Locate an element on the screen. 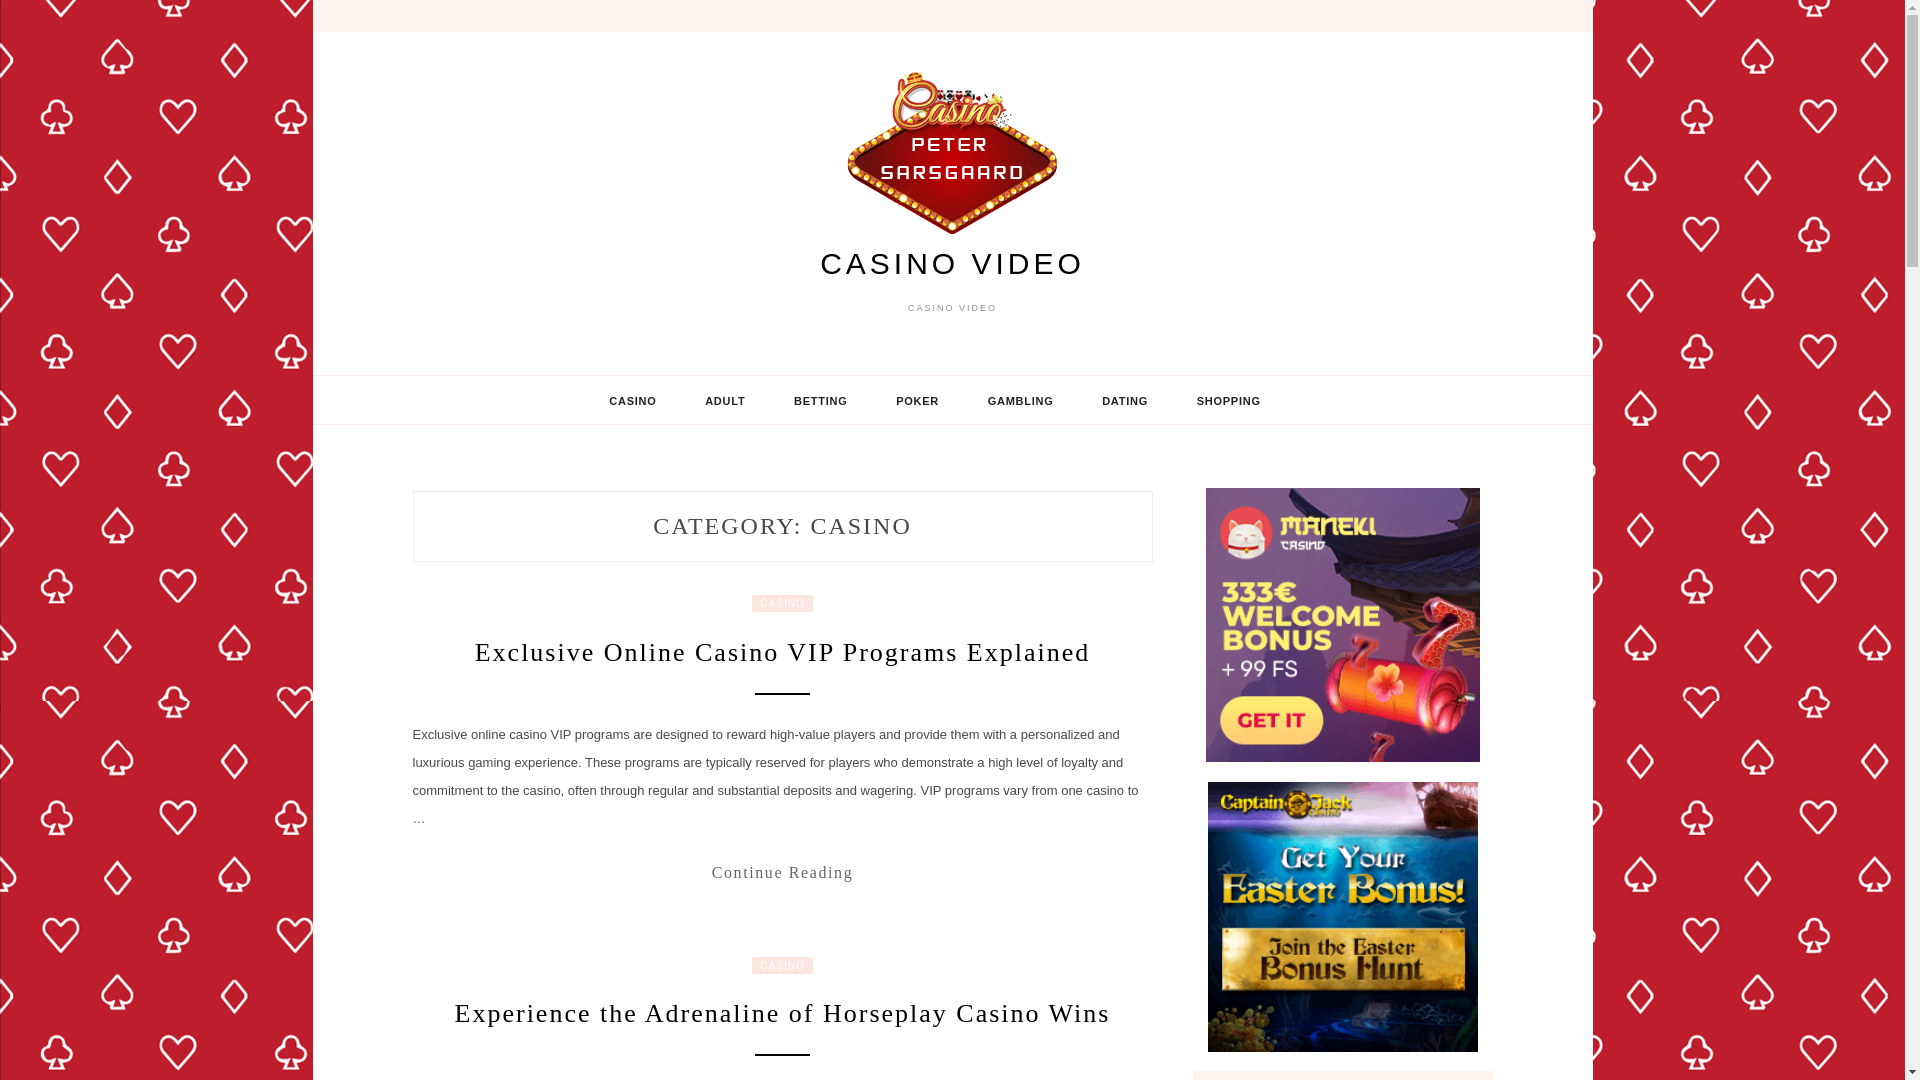 This screenshot has width=1920, height=1080. DATING is located at coordinates (1124, 400).